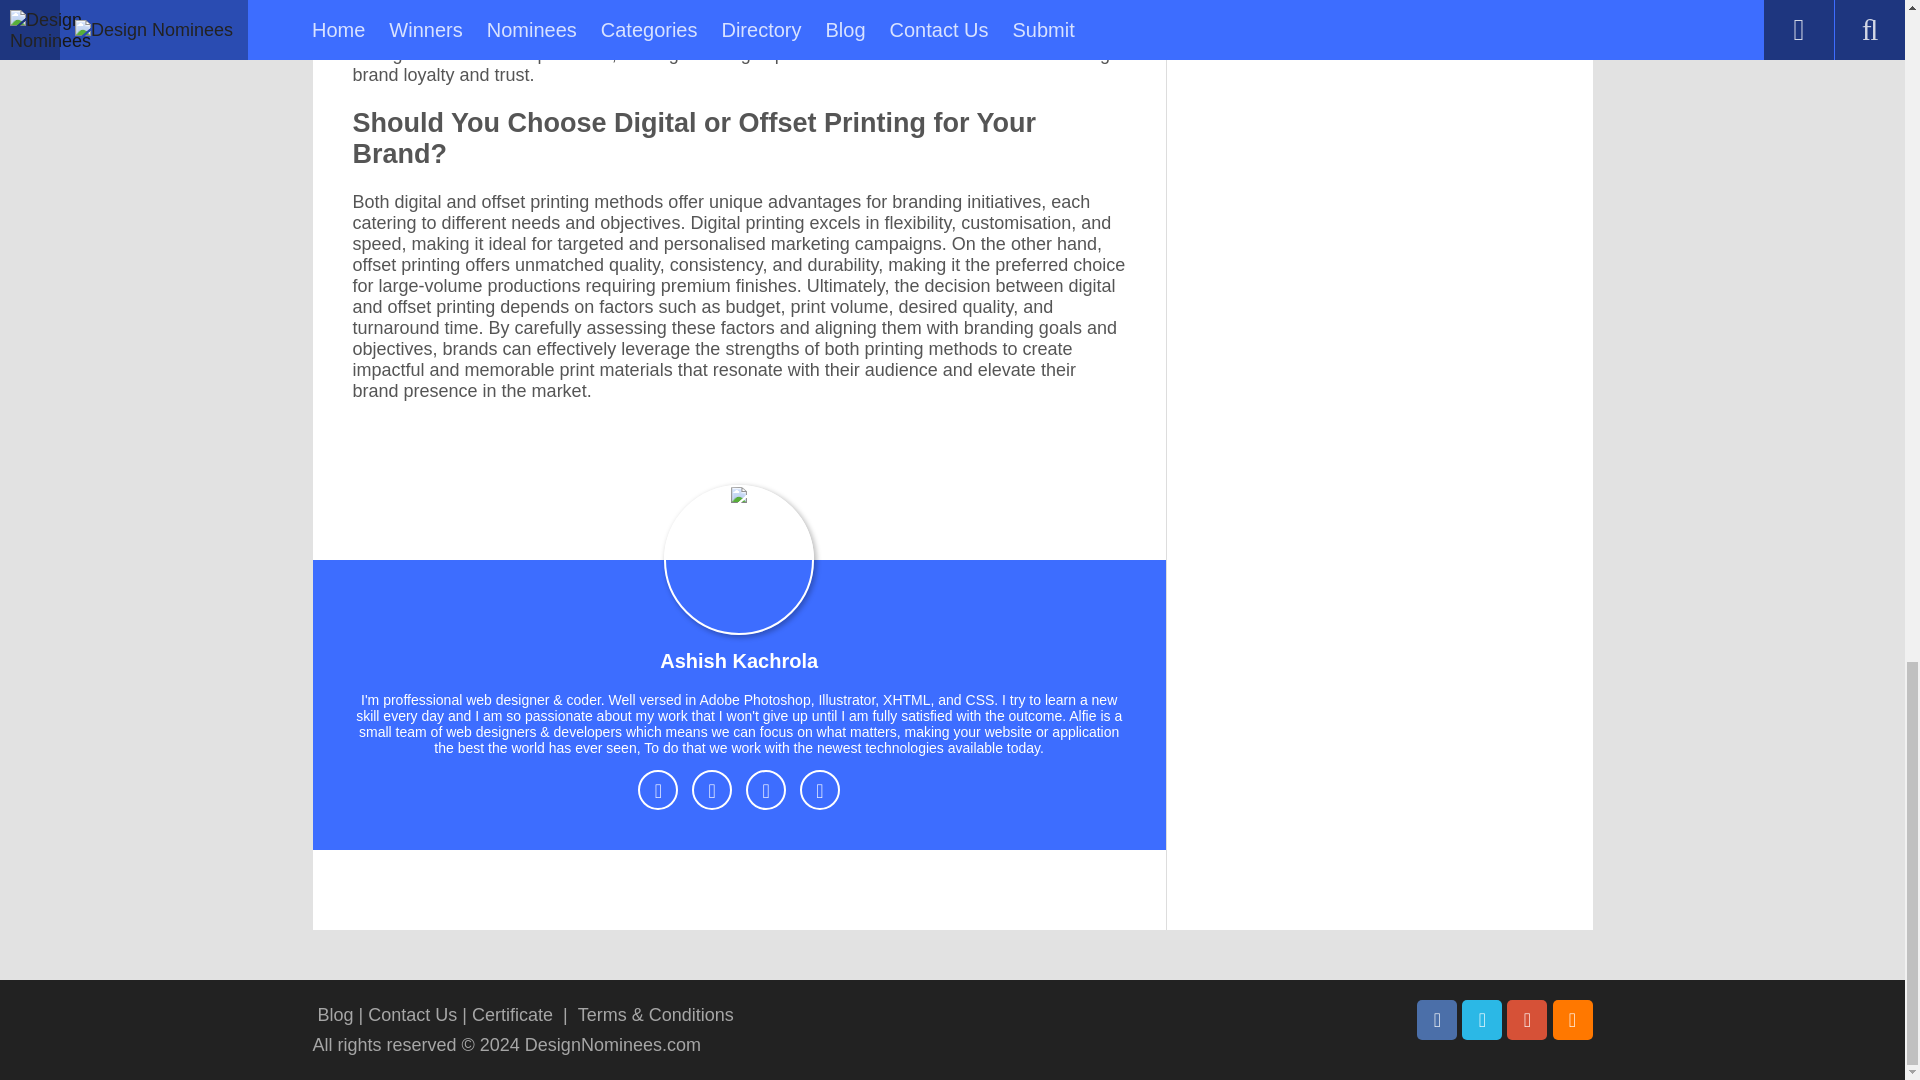 The image size is (1920, 1080). Describe the element at coordinates (738, 664) in the screenshot. I see `Ashish Kachrola` at that location.